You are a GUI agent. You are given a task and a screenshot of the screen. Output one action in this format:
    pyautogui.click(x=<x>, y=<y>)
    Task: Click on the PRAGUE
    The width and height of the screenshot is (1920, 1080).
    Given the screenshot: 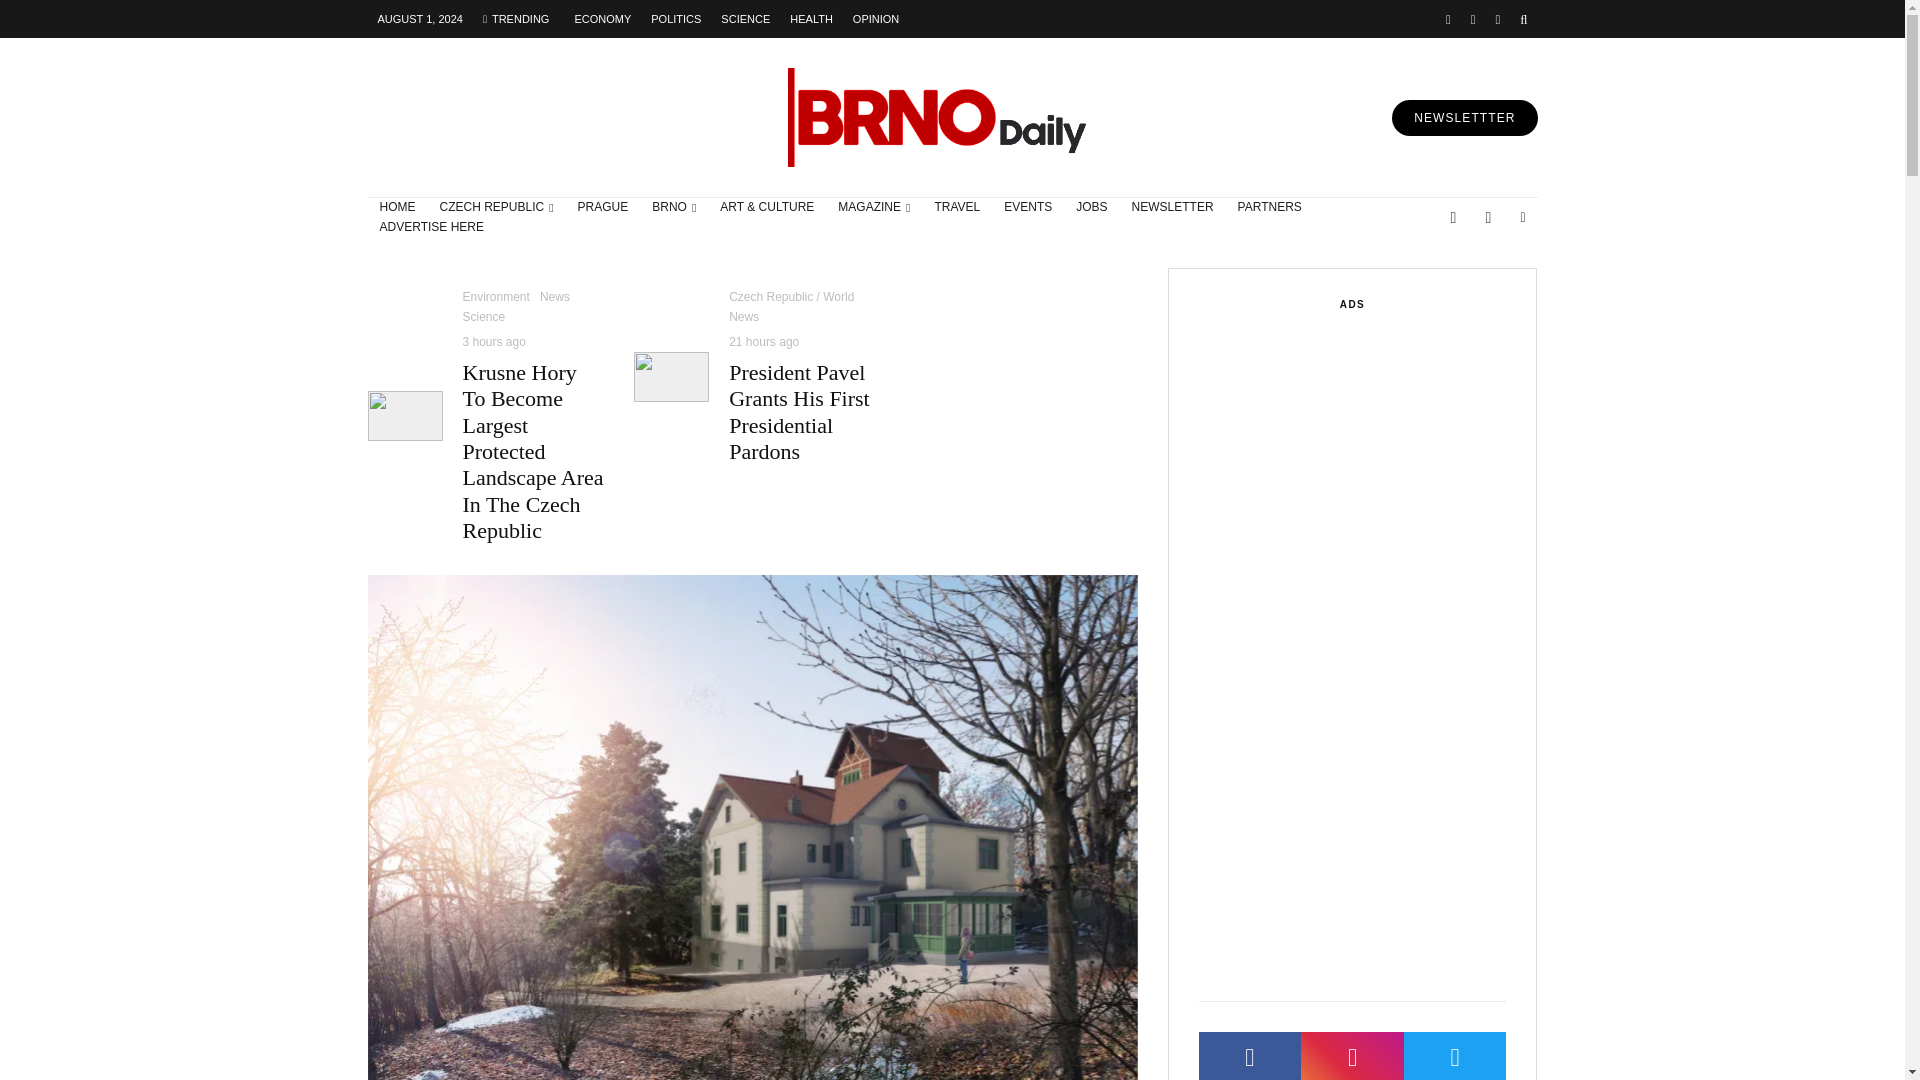 What is the action you would take?
    pyautogui.click(x=604, y=208)
    